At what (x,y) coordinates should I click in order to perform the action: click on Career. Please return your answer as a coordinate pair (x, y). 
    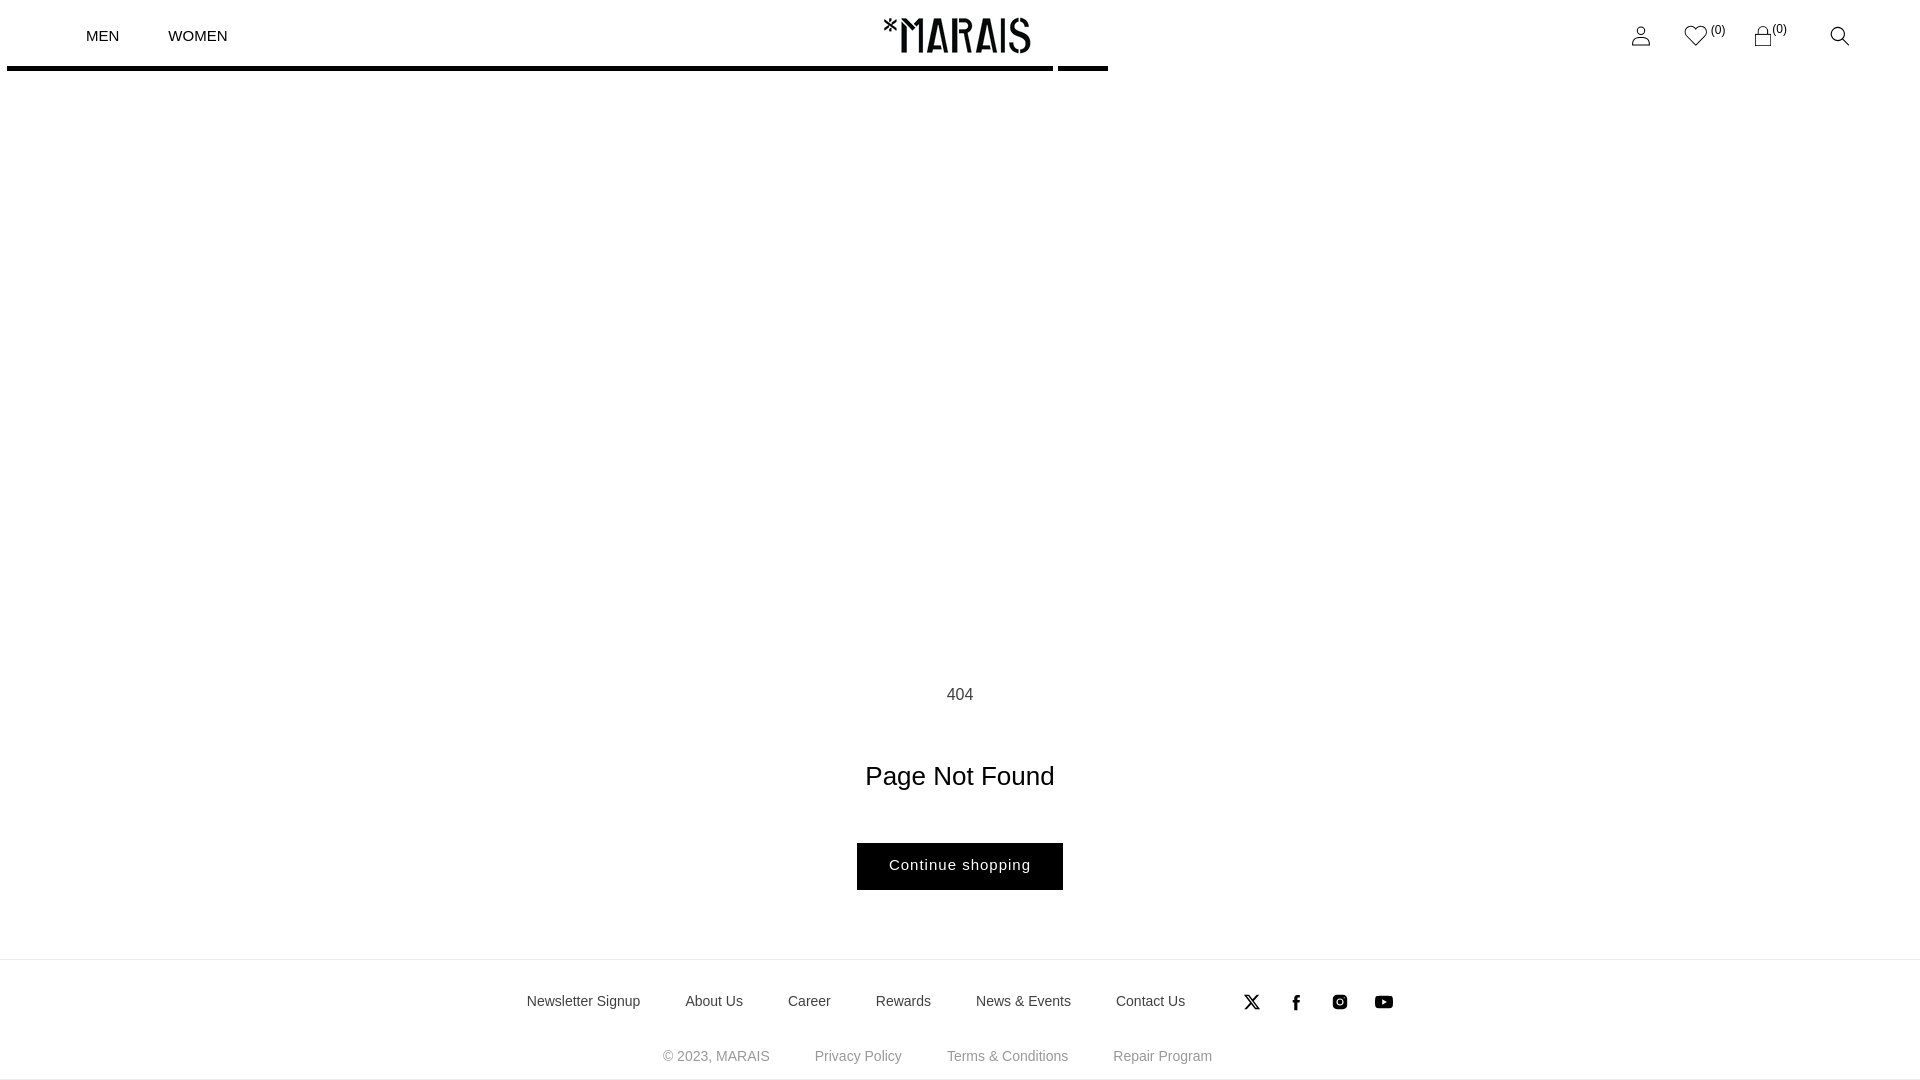
    Looking at the image, I should click on (810, 1002).